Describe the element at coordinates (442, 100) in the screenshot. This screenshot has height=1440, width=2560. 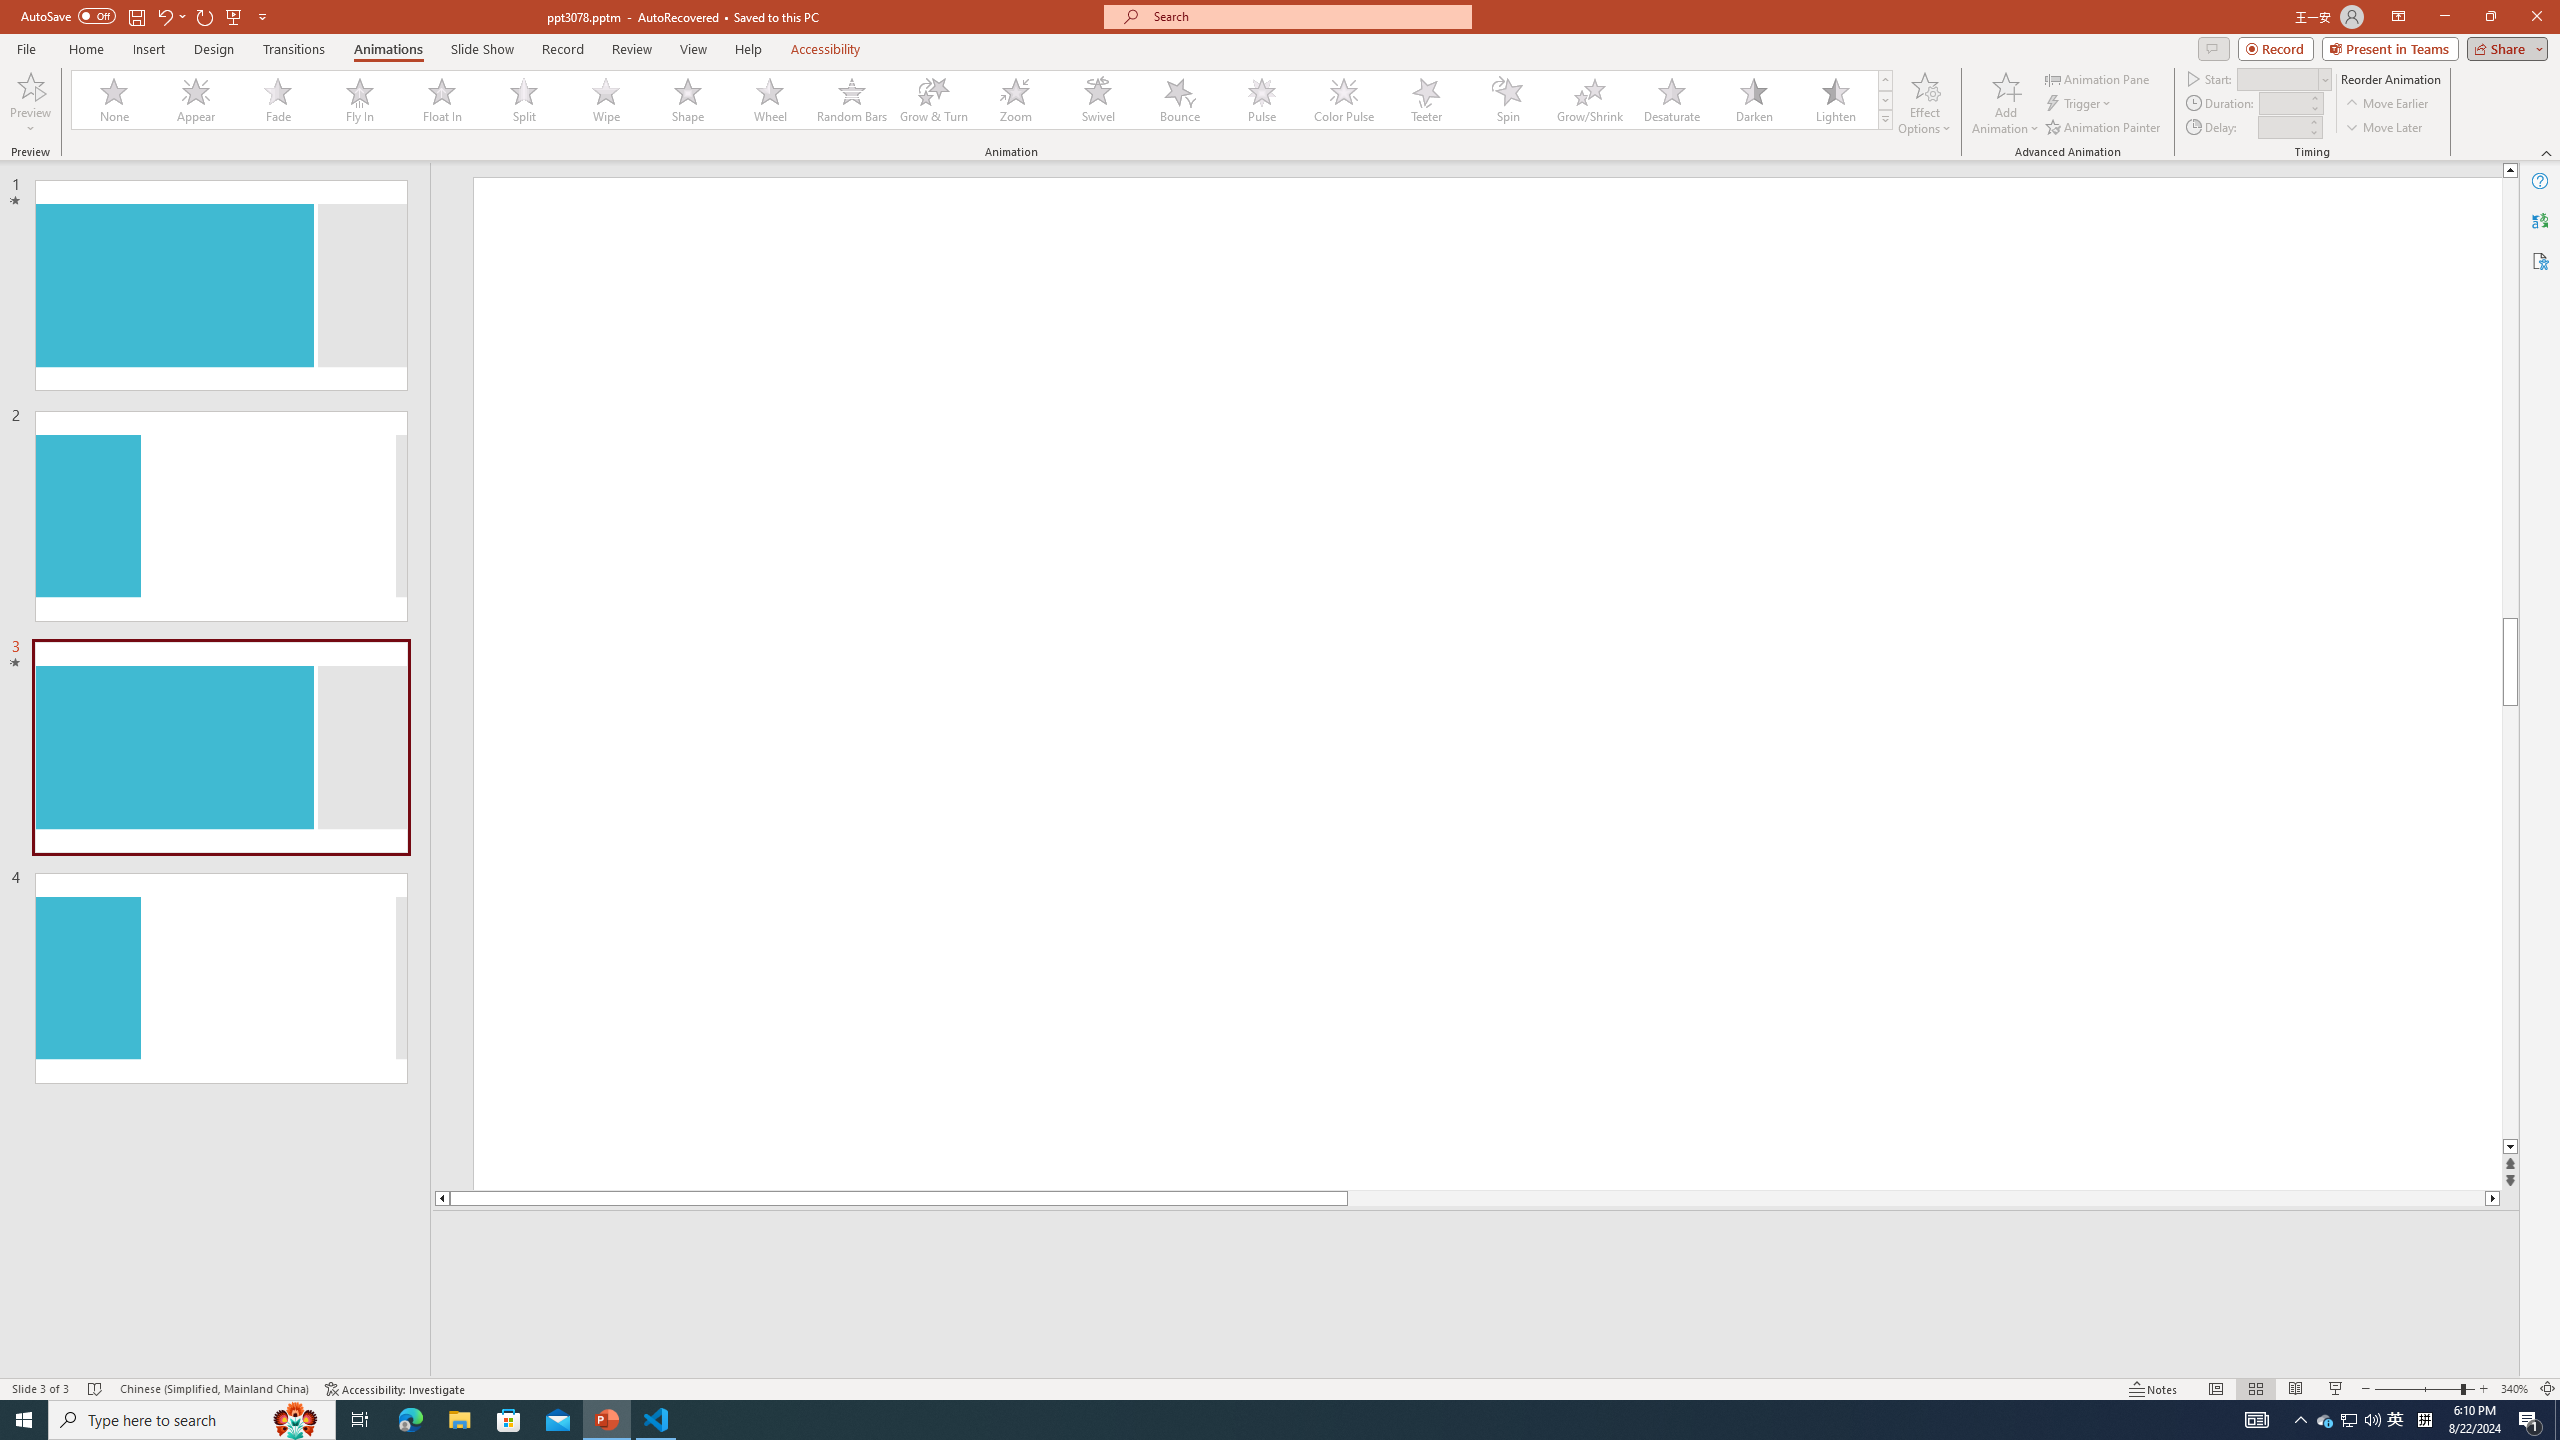
I see `Float In` at that location.